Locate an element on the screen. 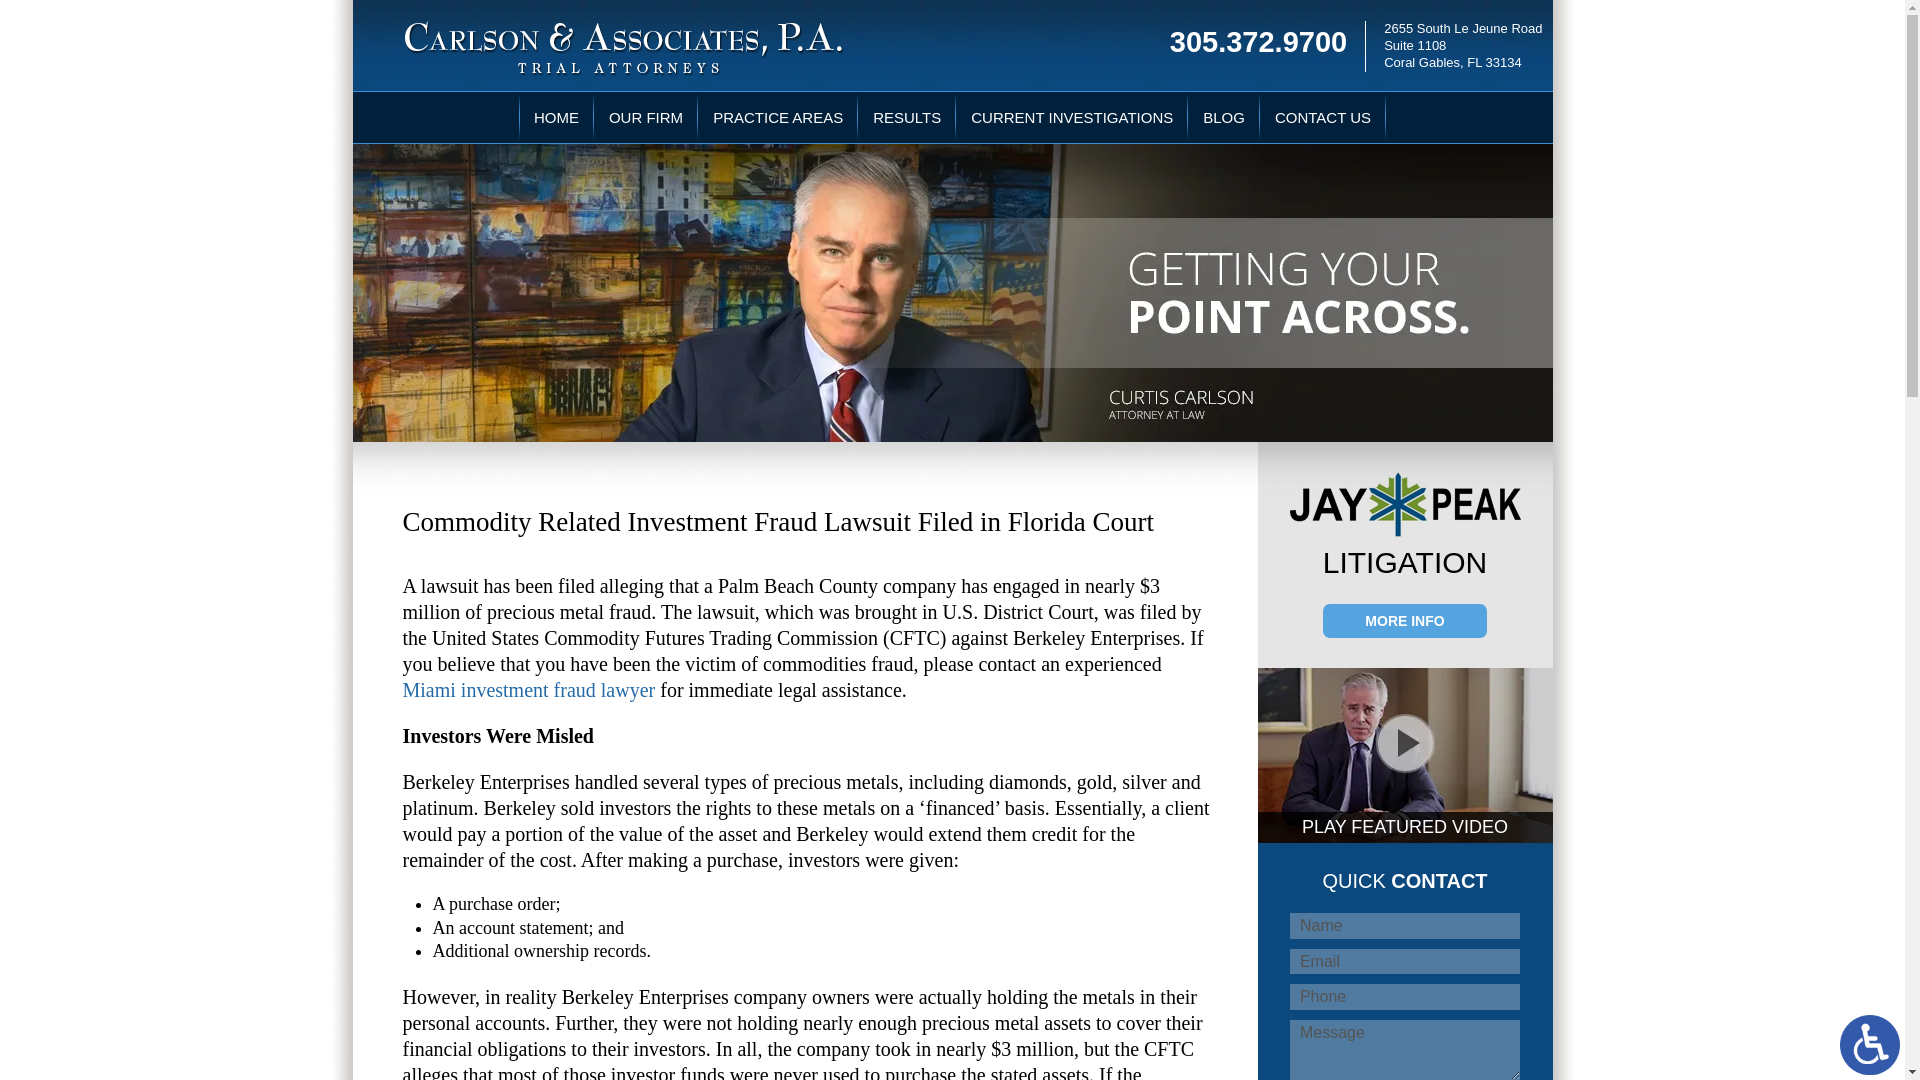 The image size is (1920, 1080). BLOG is located at coordinates (1224, 116).